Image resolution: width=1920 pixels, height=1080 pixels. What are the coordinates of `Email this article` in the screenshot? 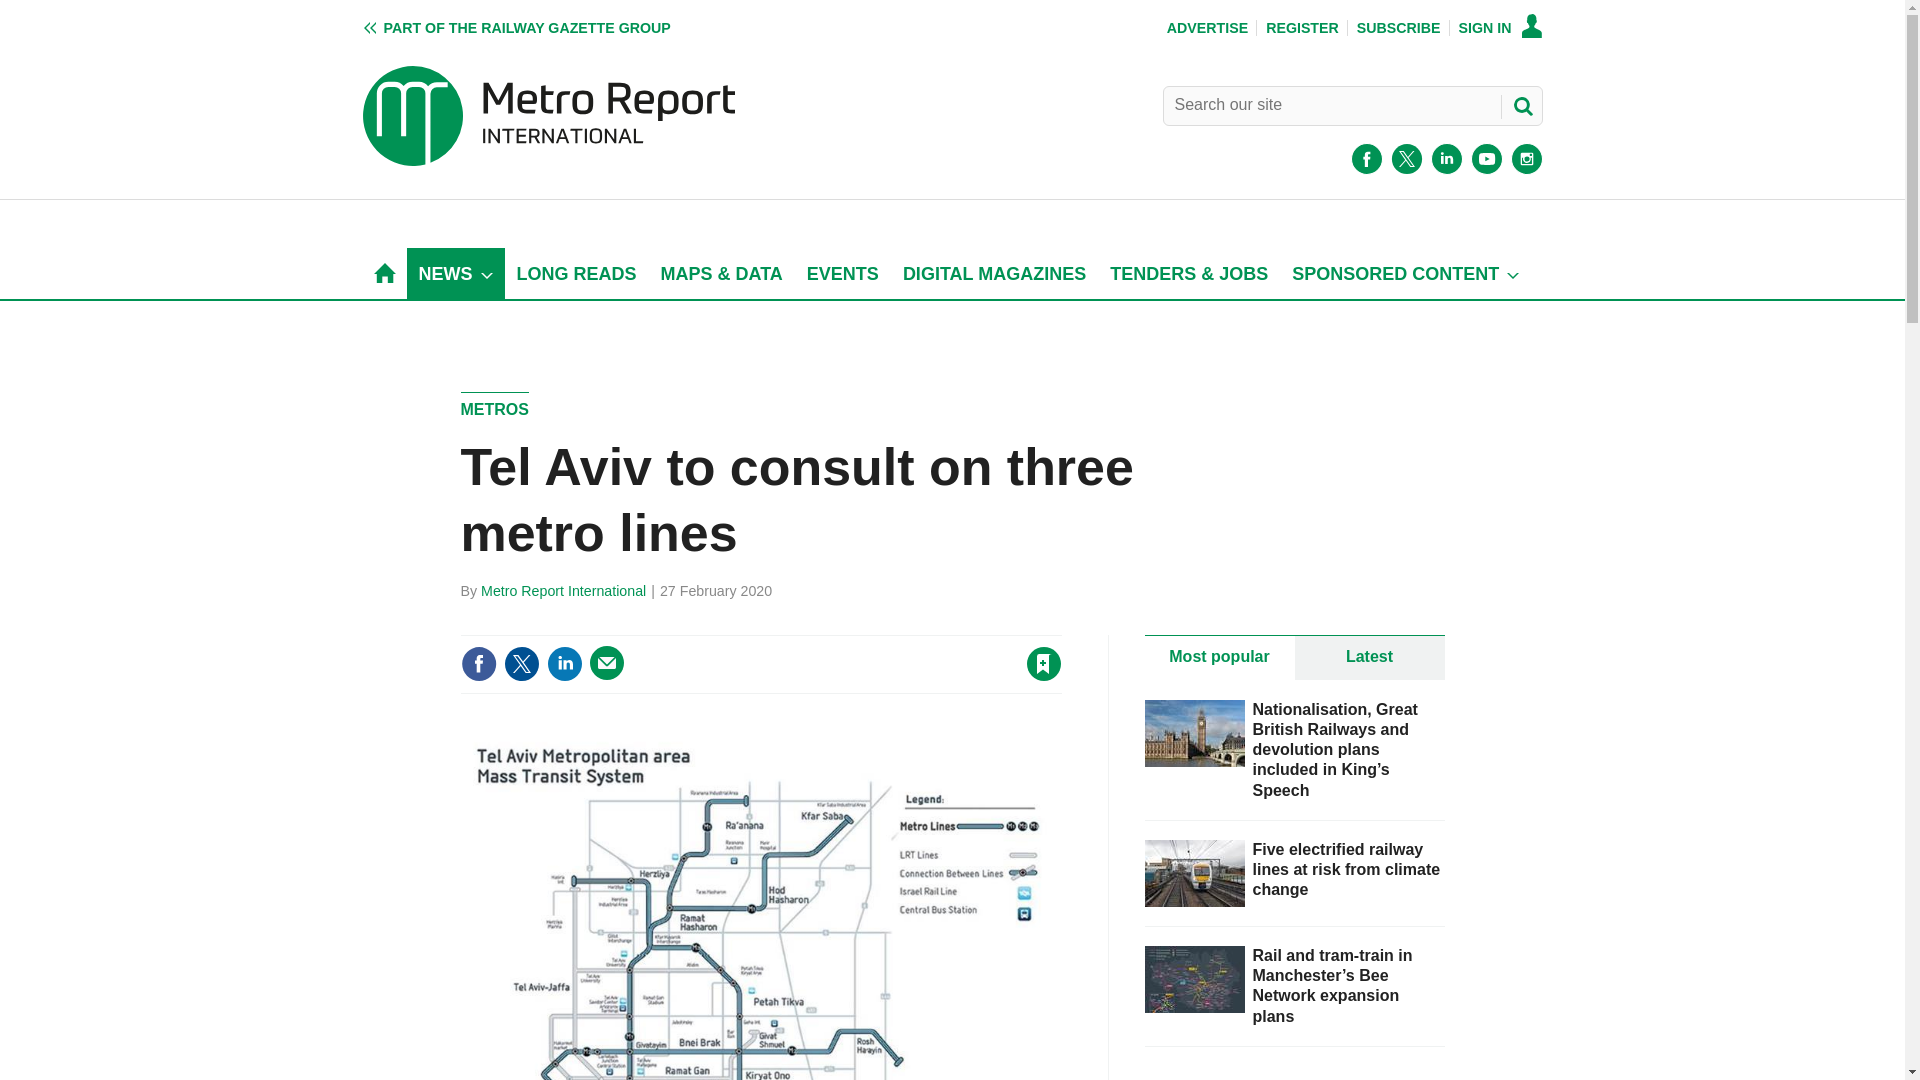 It's located at (606, 662).